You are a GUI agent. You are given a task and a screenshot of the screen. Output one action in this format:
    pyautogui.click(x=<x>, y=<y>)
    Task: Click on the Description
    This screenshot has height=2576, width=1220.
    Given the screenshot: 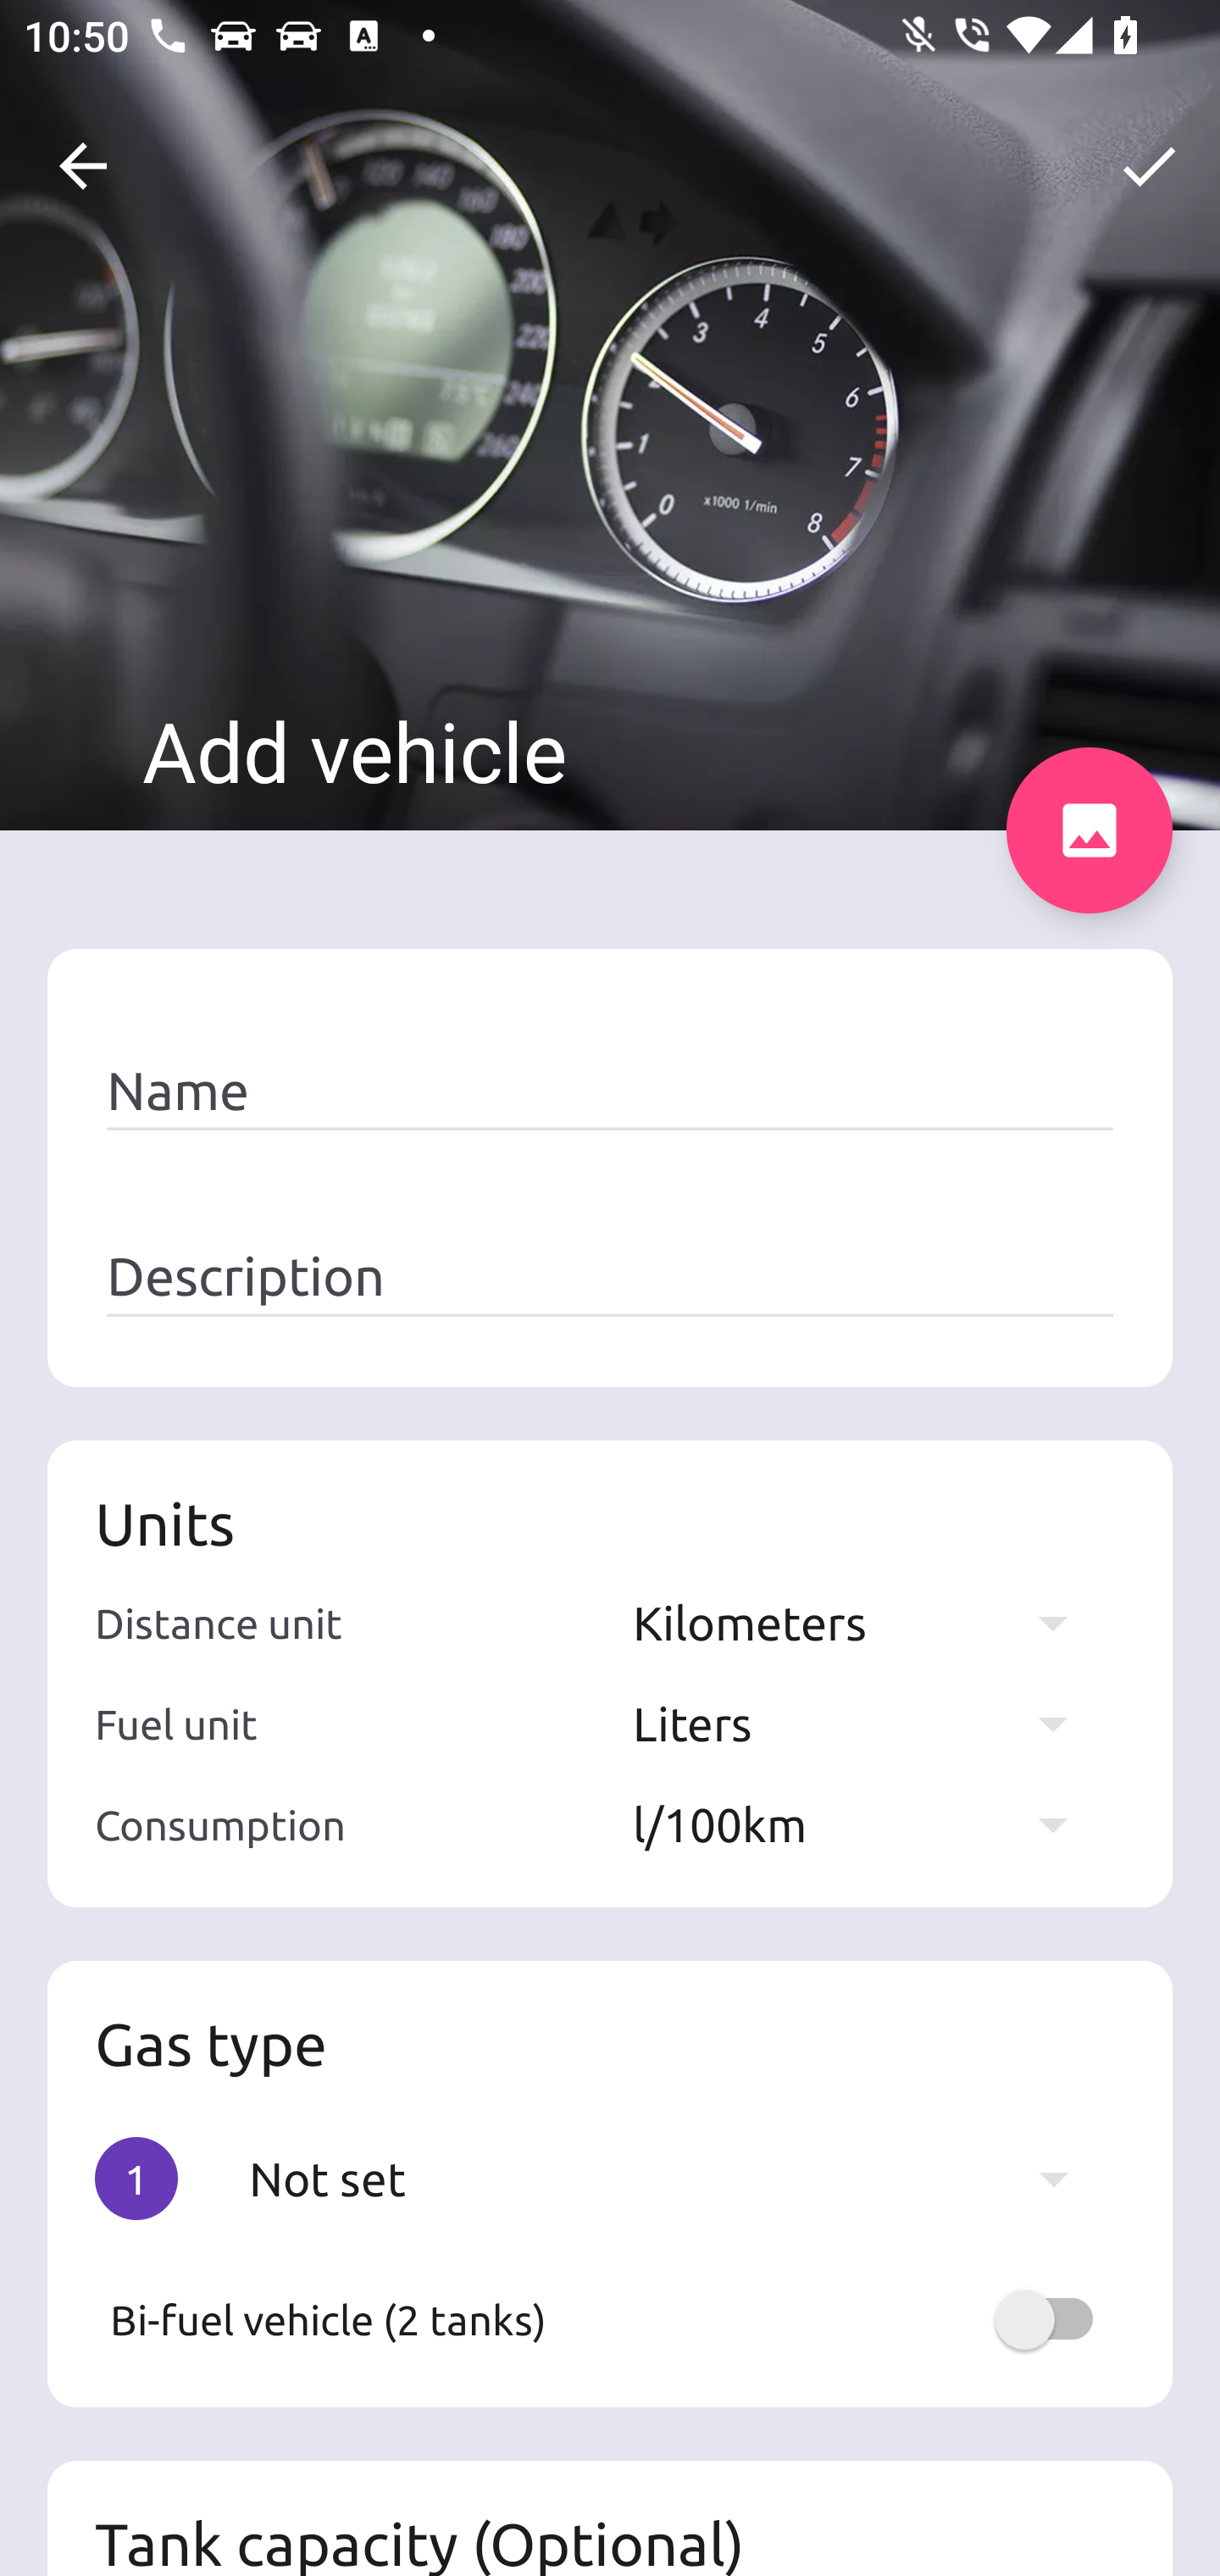 What is the action you would take?
    pyautogui.click(x=610, y=1277)
    